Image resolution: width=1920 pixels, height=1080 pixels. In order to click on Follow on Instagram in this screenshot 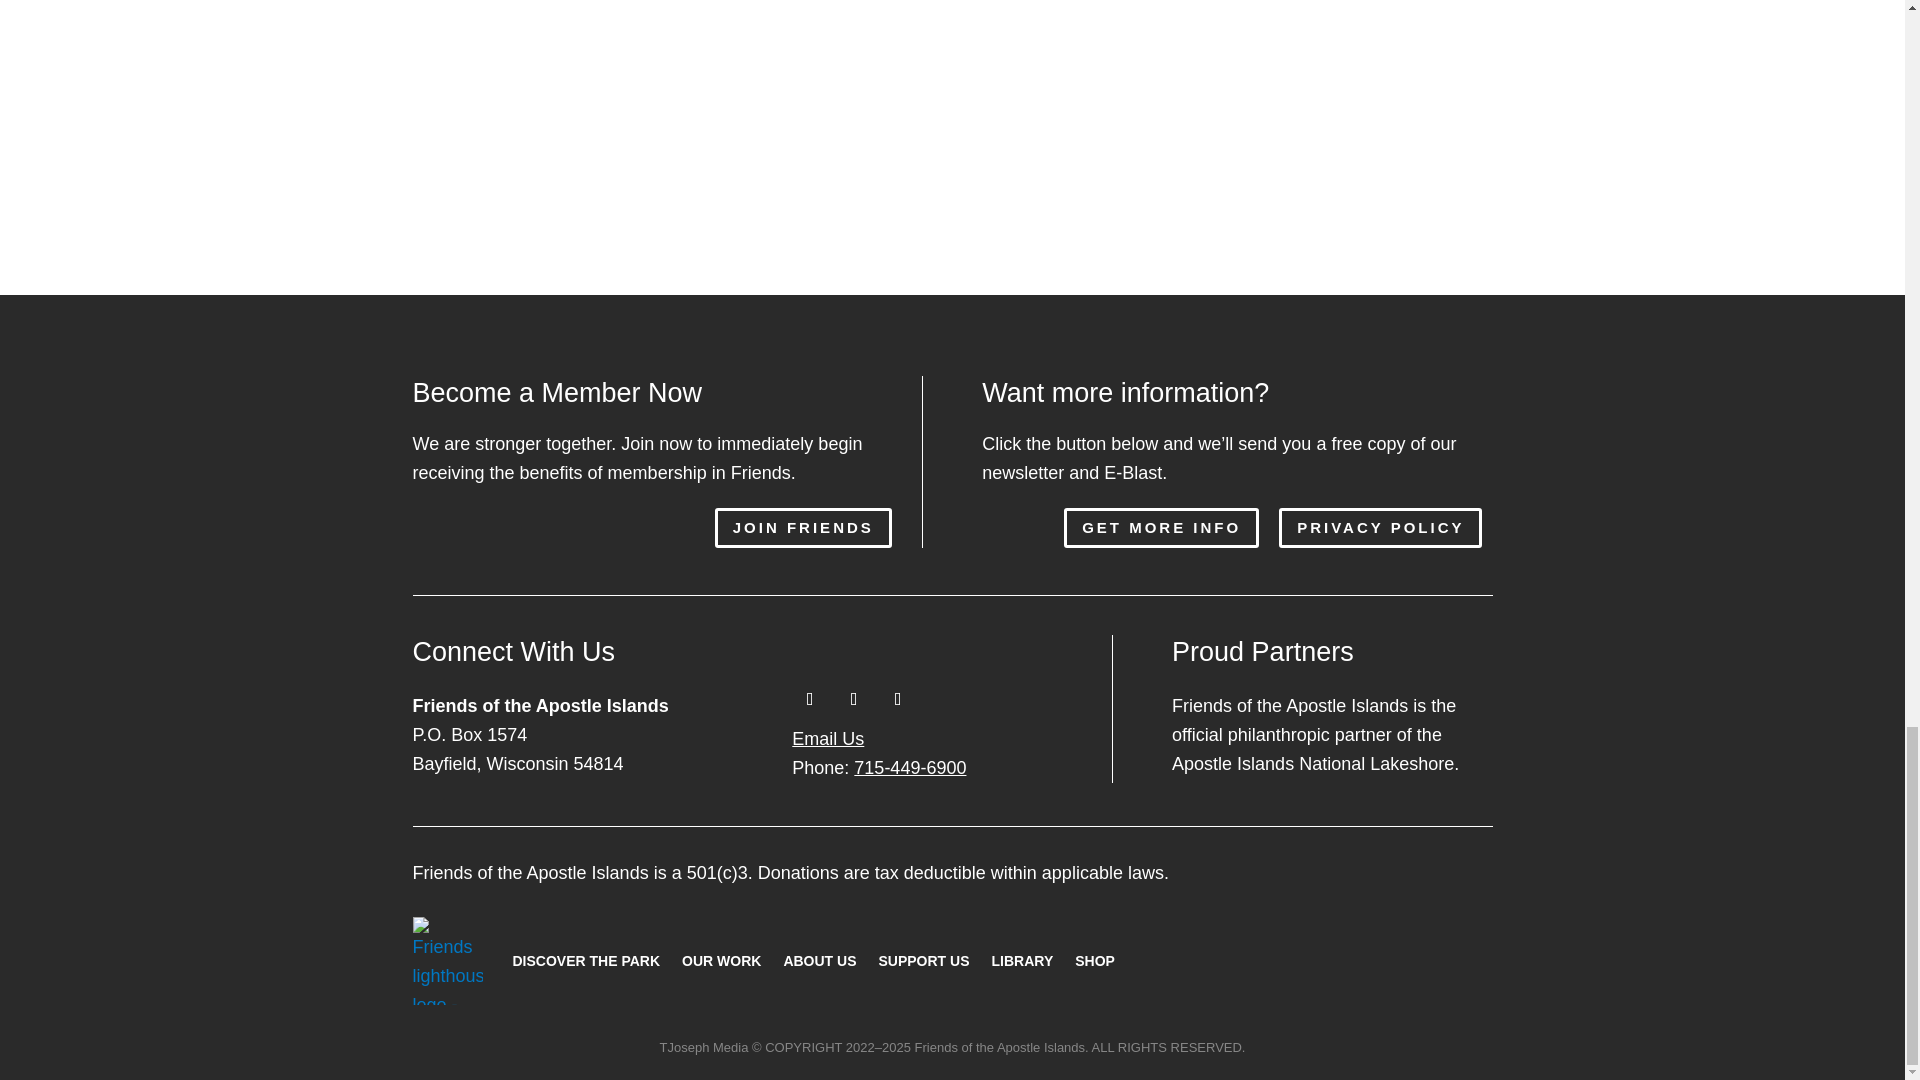, I will do `click(853, 699)`.